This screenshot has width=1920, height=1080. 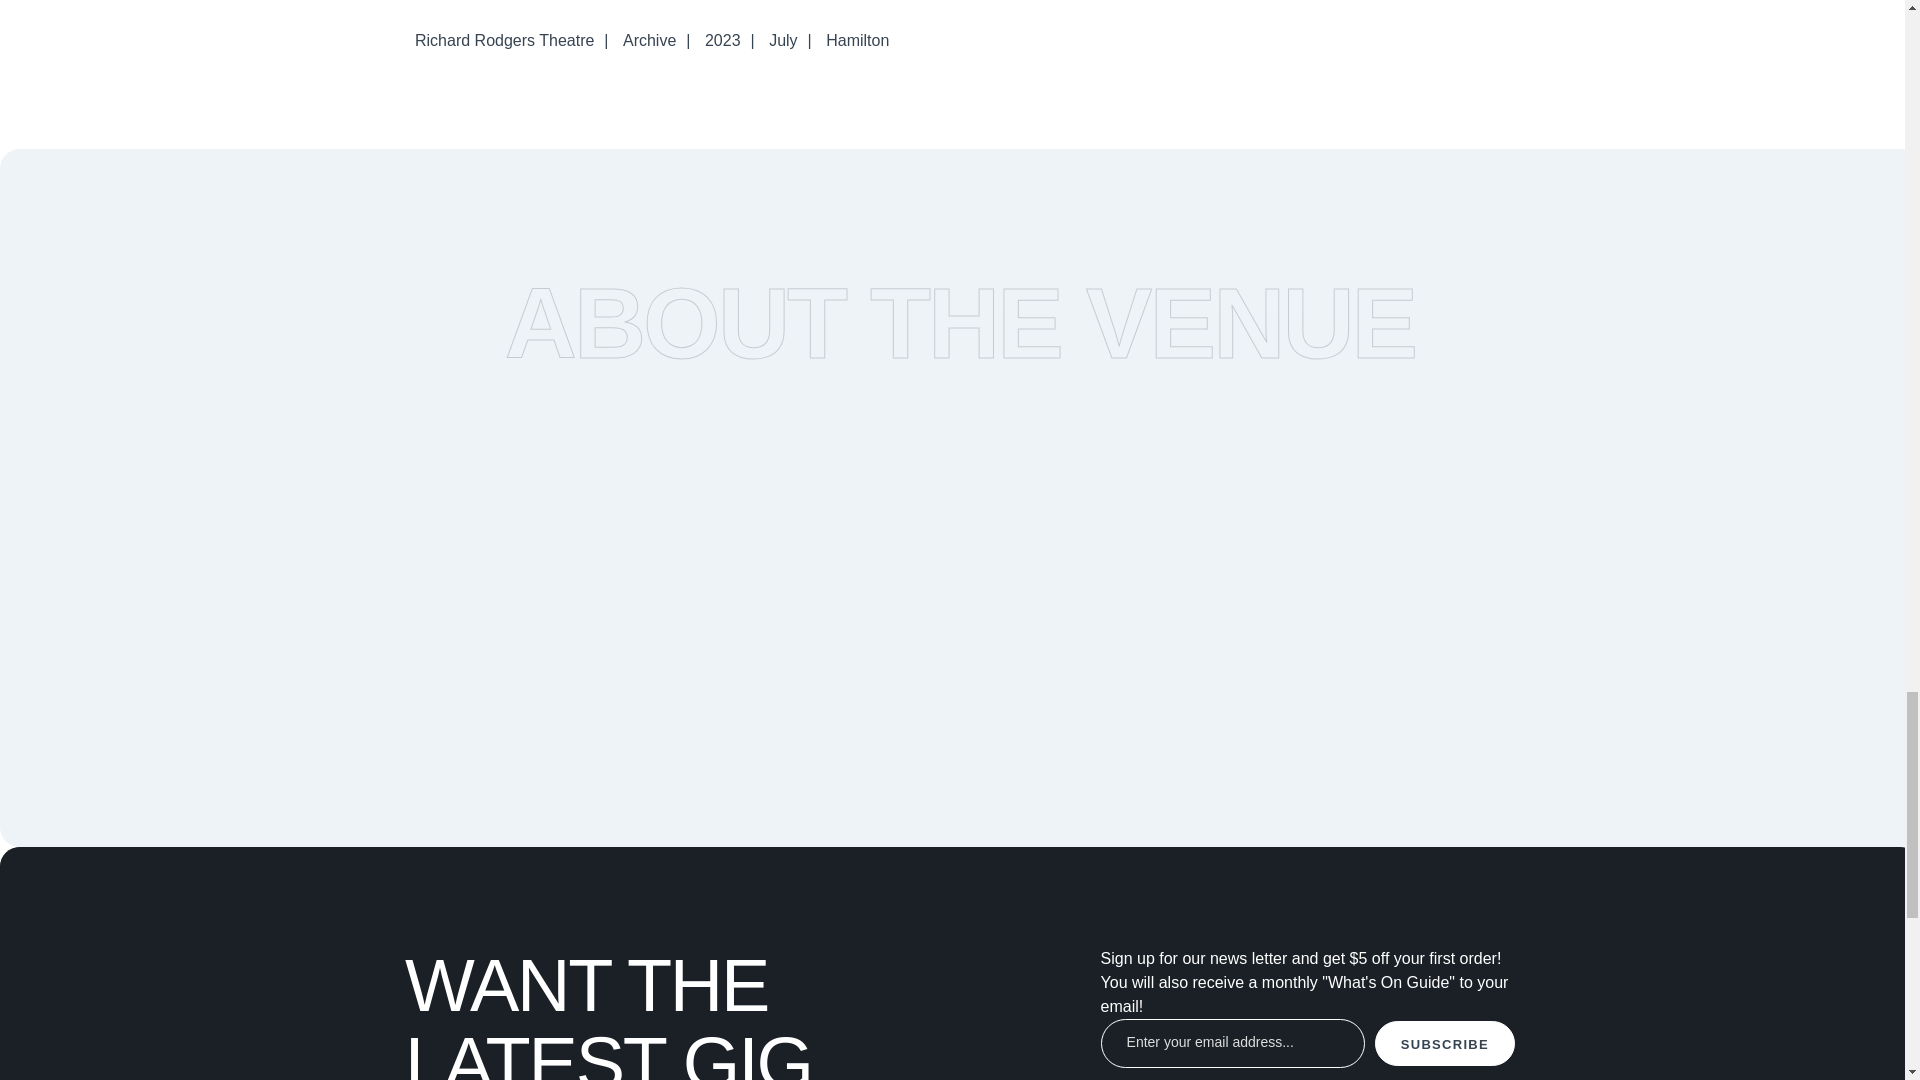 I want to click on SUBSCRIBE, so click(x=1444, y=1042).